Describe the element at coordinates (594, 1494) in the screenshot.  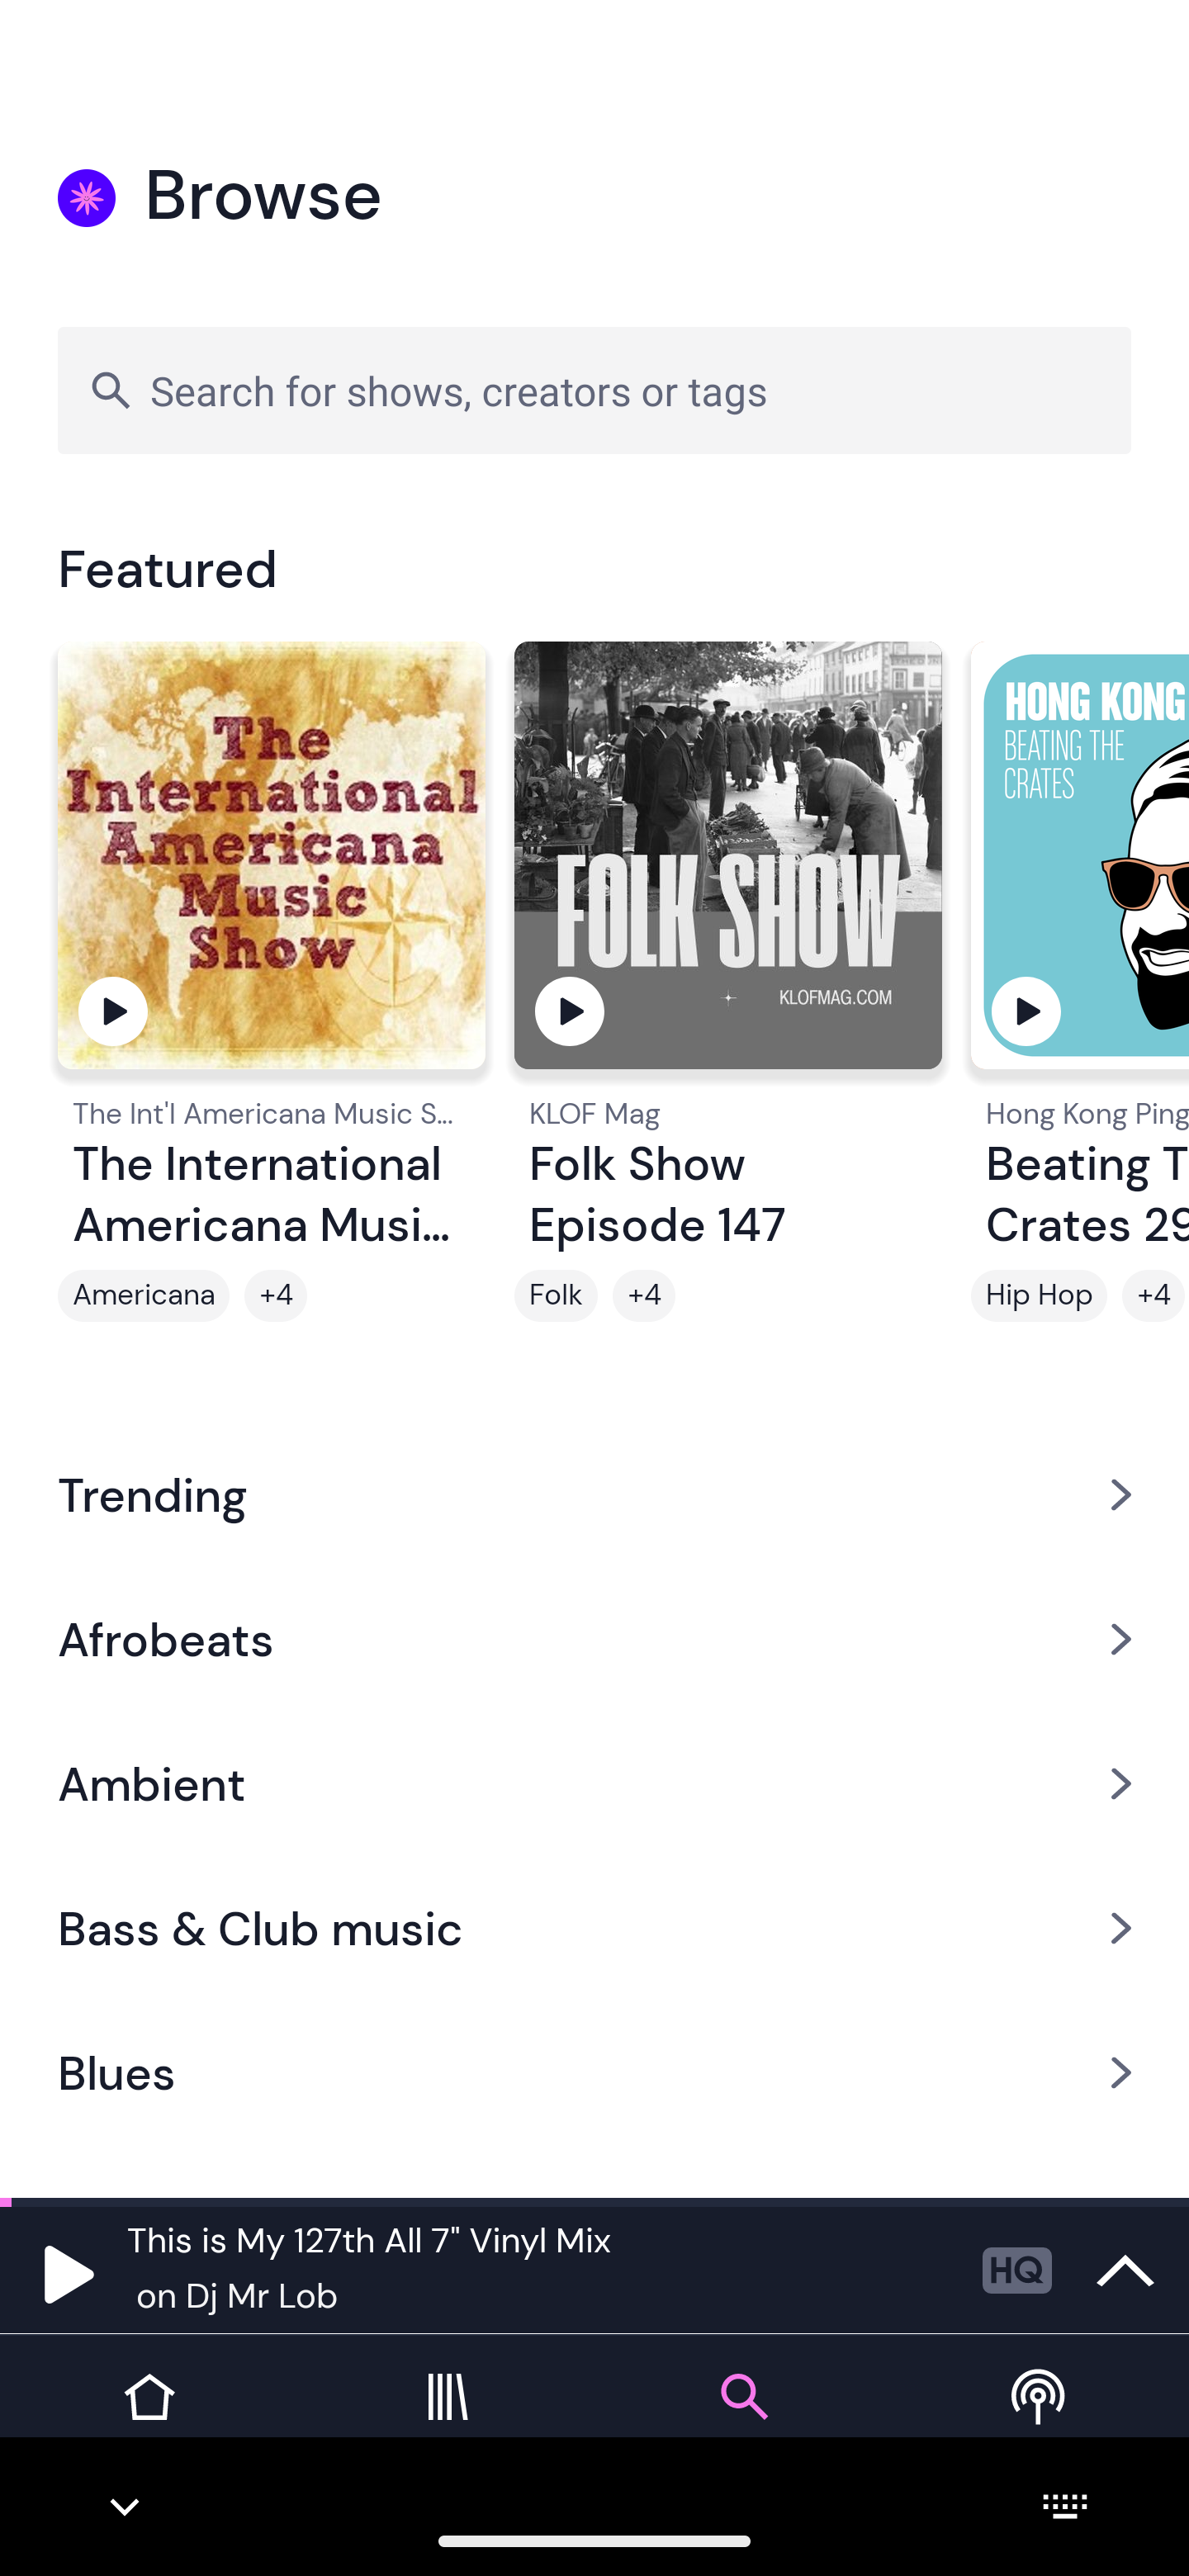
I see `Trending` at that location.